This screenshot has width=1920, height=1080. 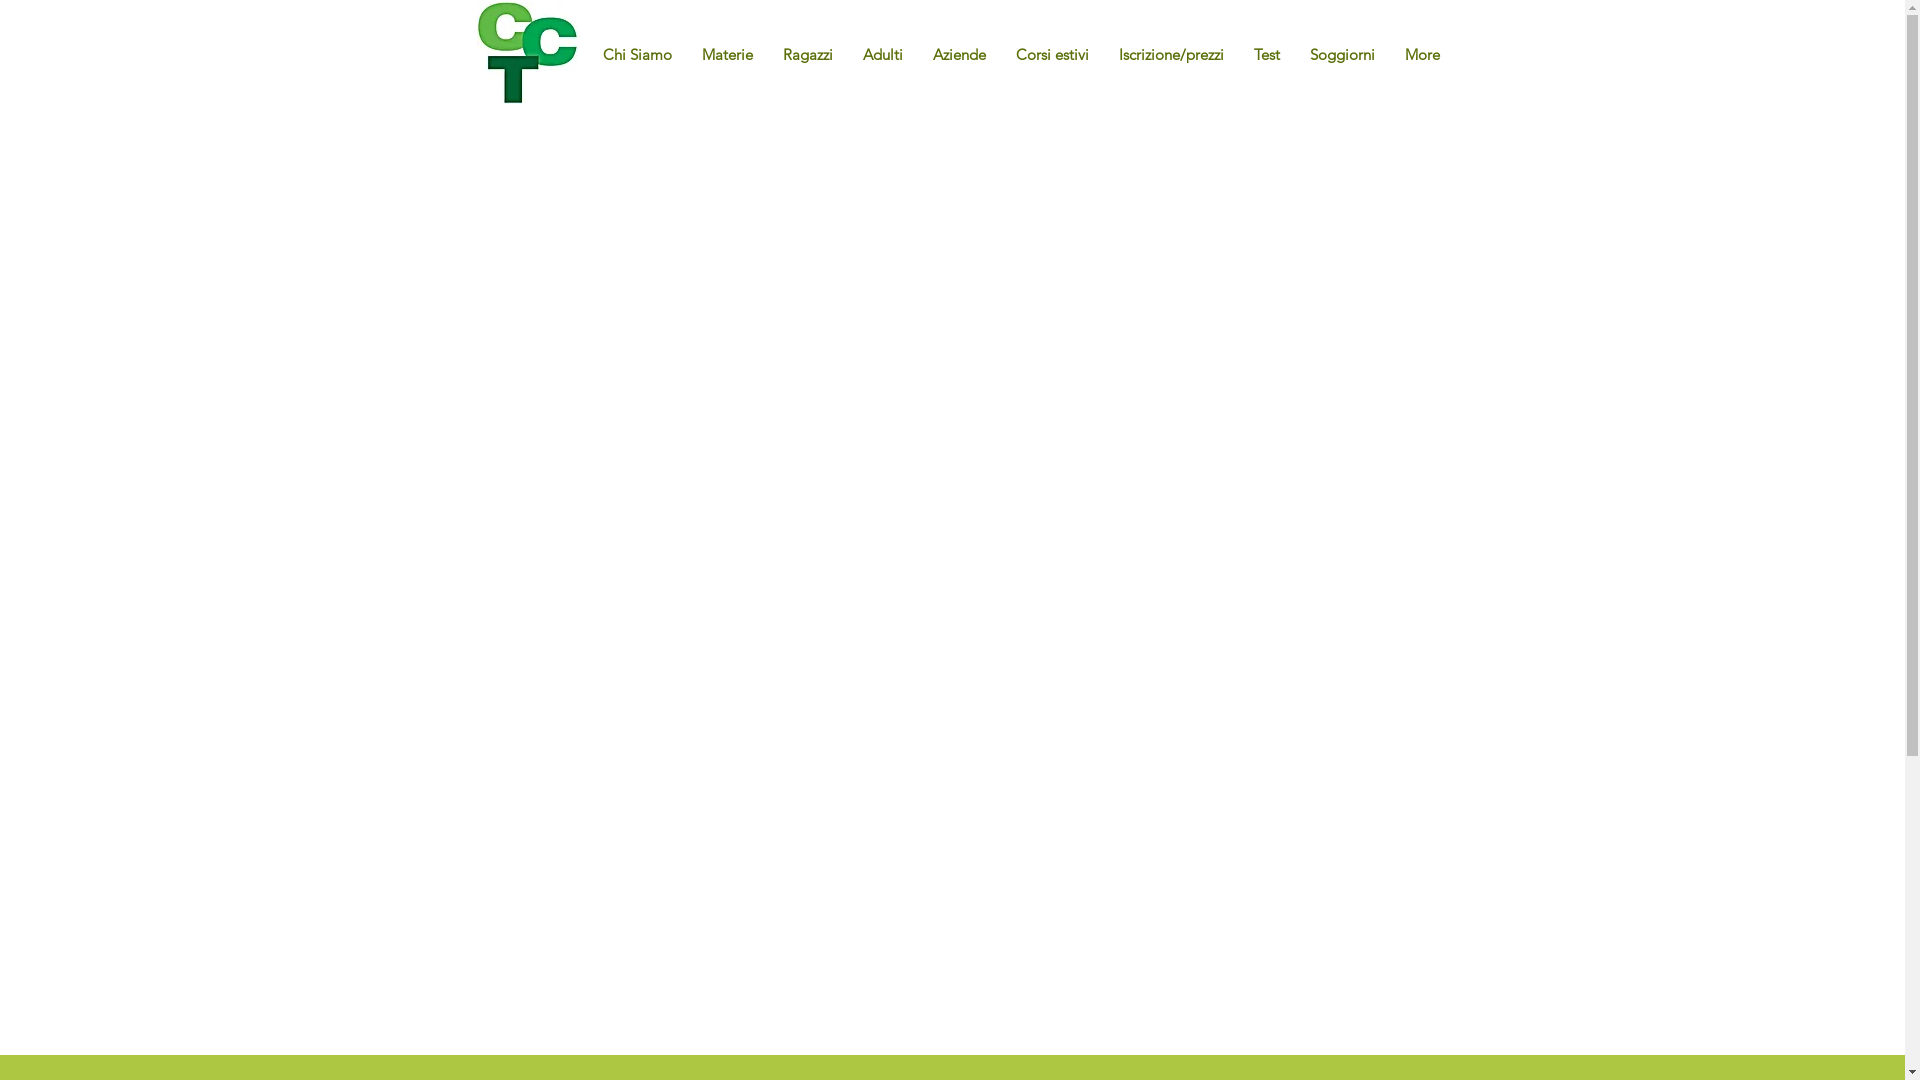 What do you see at coordinates (1342, 55) in the screenshot?
I see `Soggiorni` at bounding box center [1342, 55].